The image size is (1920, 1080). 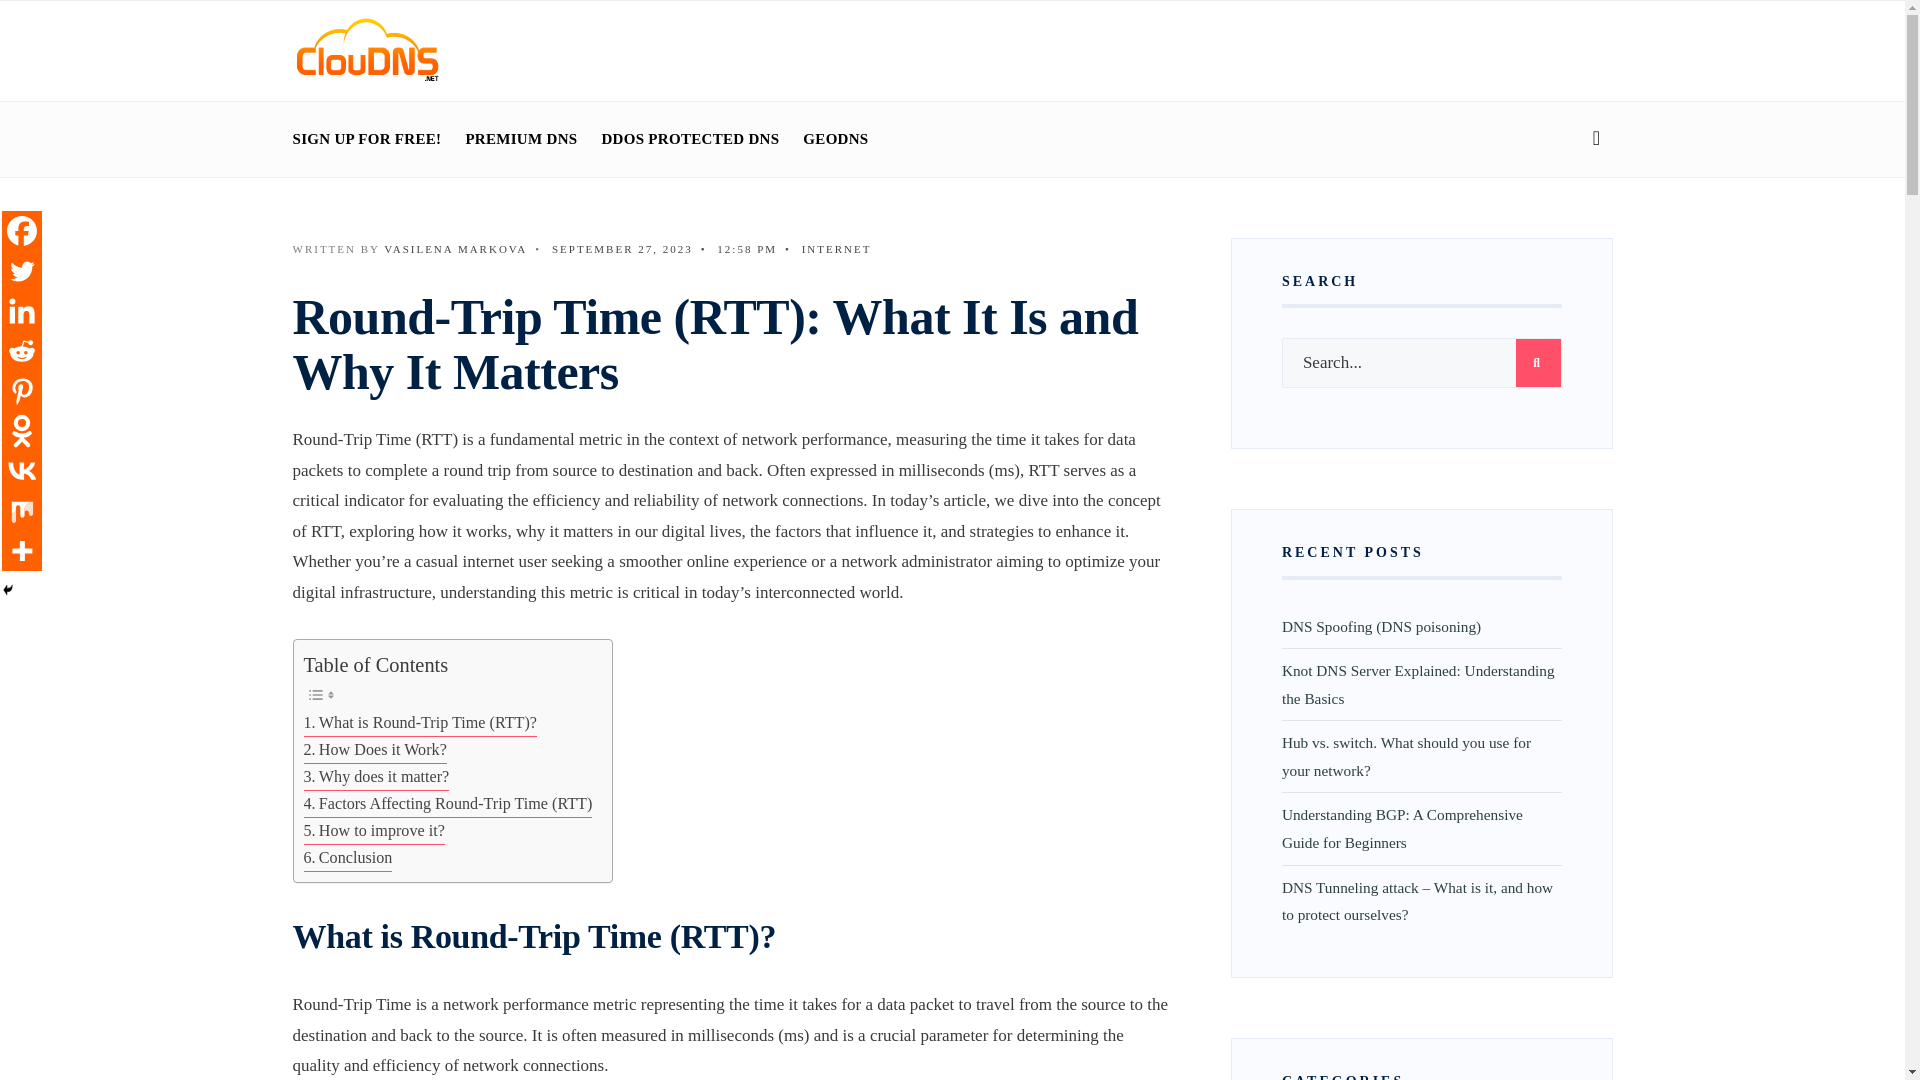 What do you see at coordinates (374, 830) in the screenshot?
I see `How to improve it?` at bounding box center [374, 830].